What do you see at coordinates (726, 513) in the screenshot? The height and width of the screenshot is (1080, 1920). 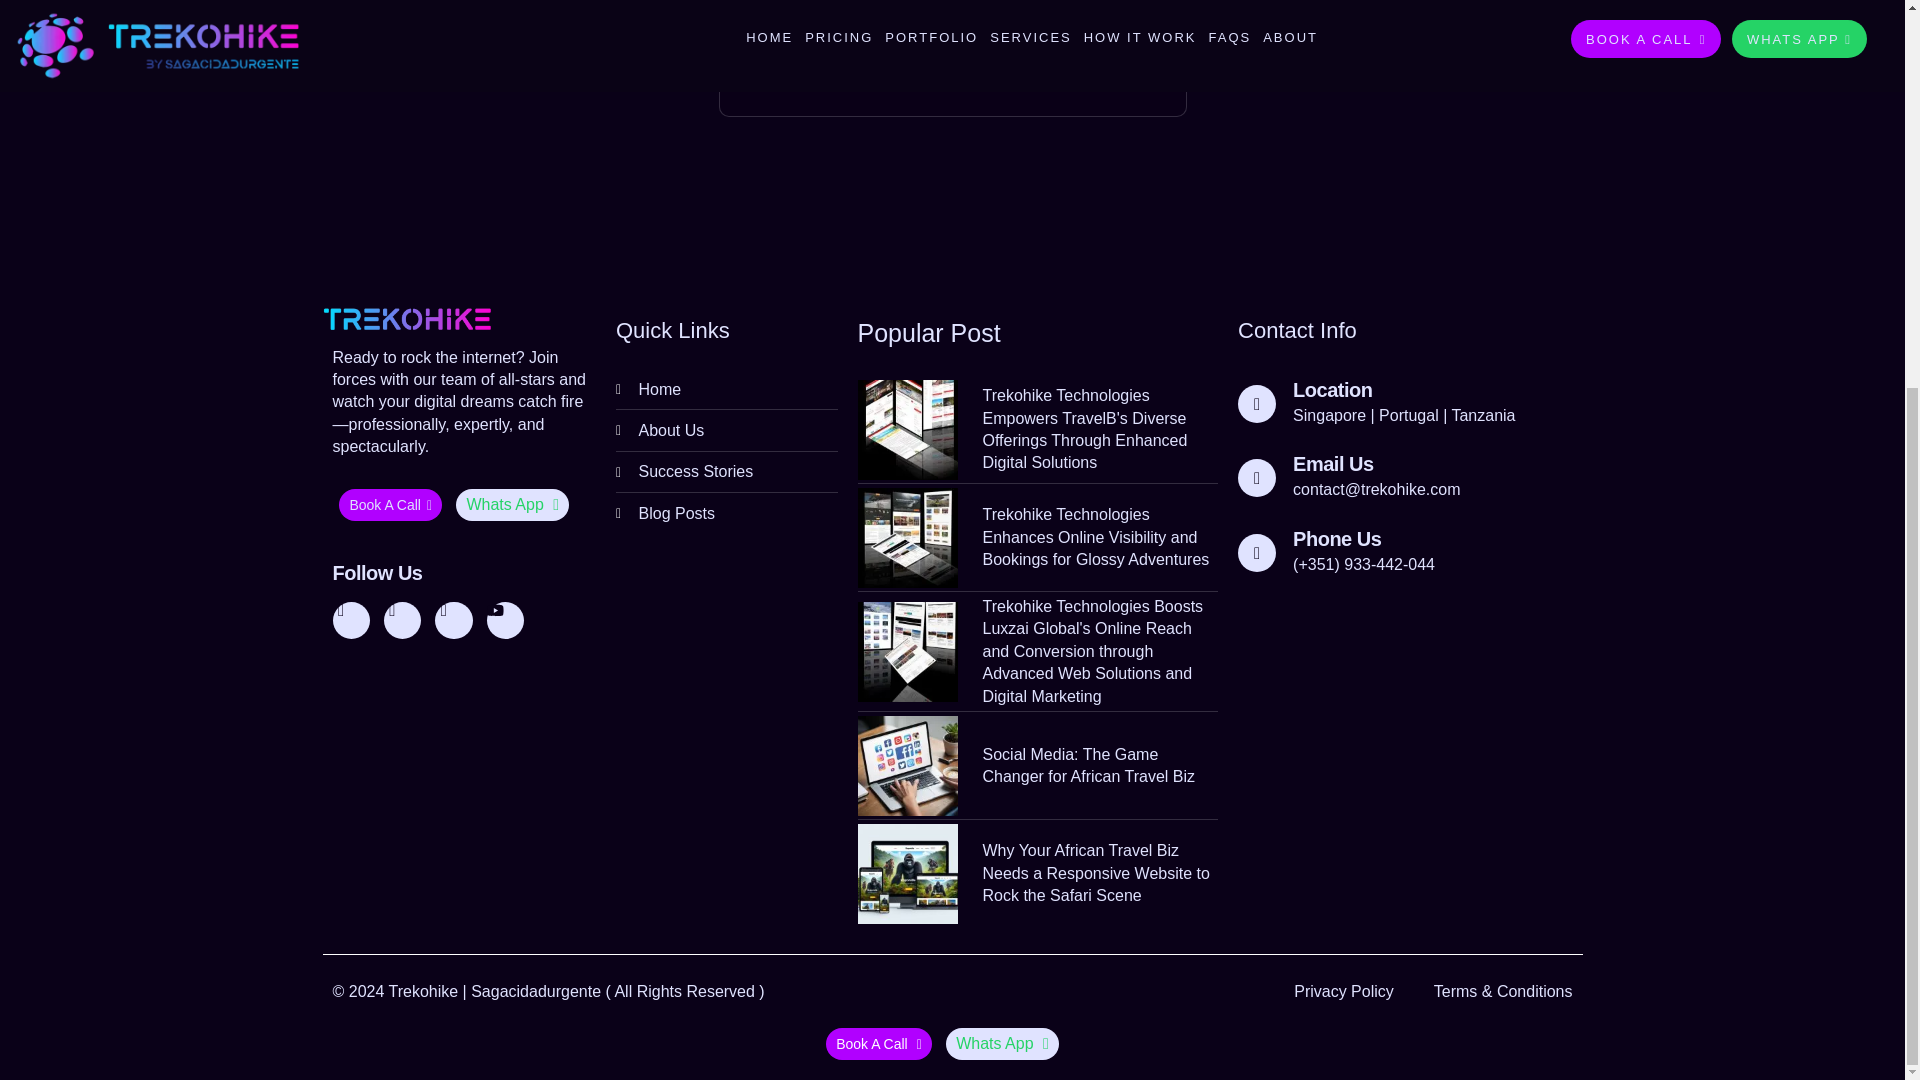 I see `Blog Posts` at bounding box center [726, 513].